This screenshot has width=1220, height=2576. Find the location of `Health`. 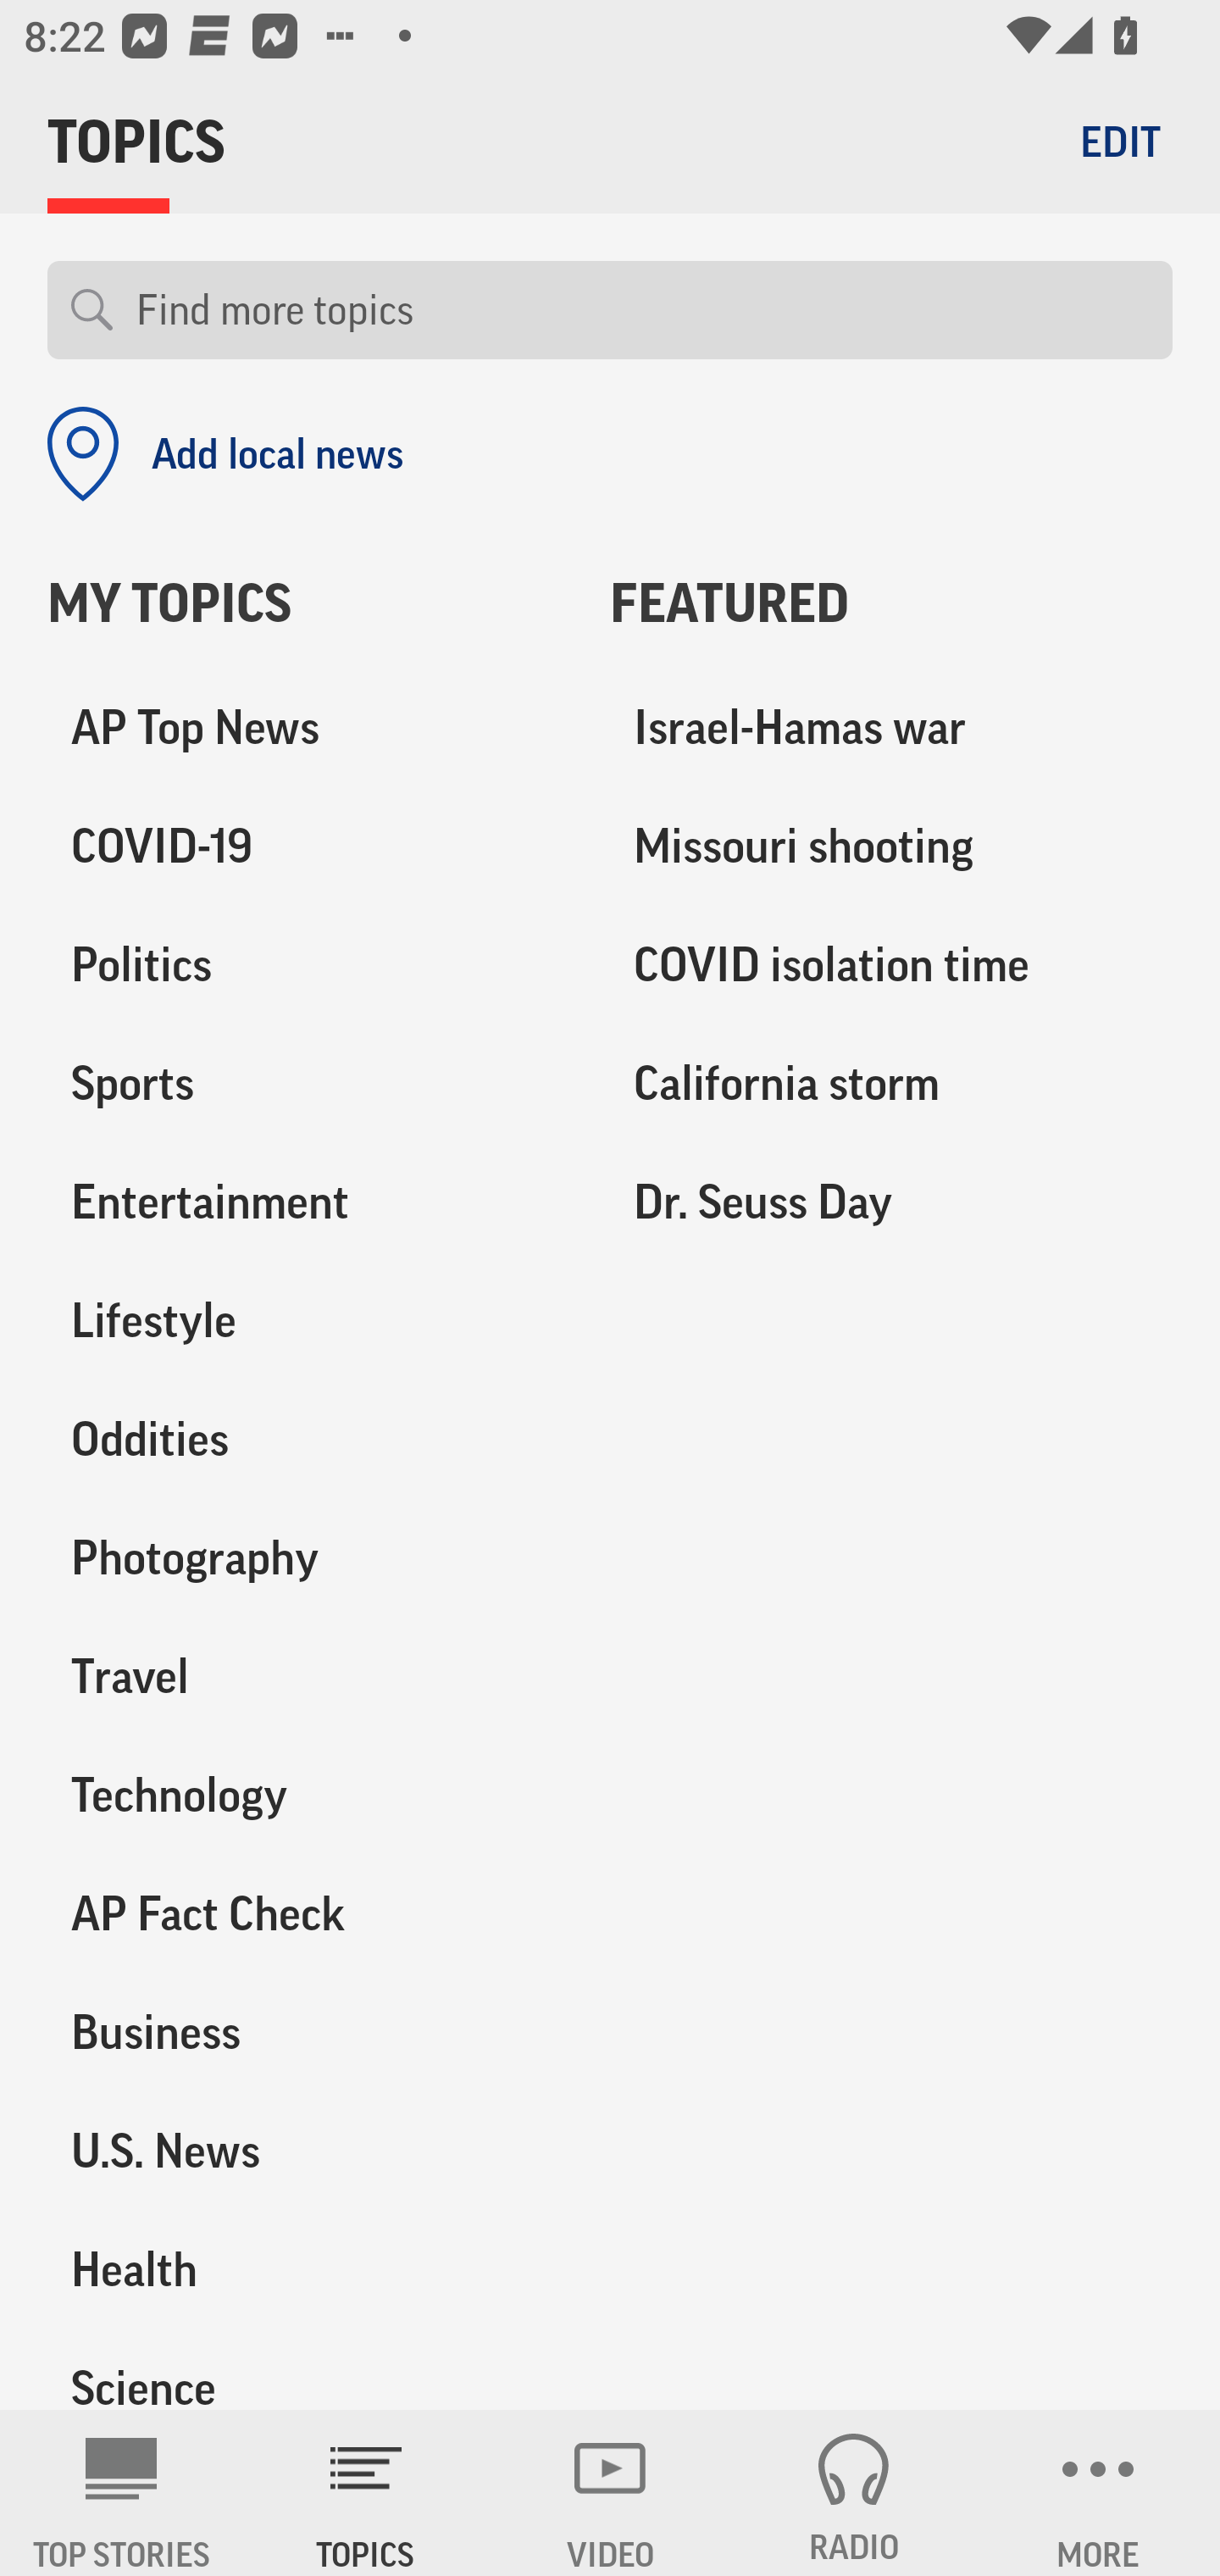

Health is located at coordinates (305, 2269).